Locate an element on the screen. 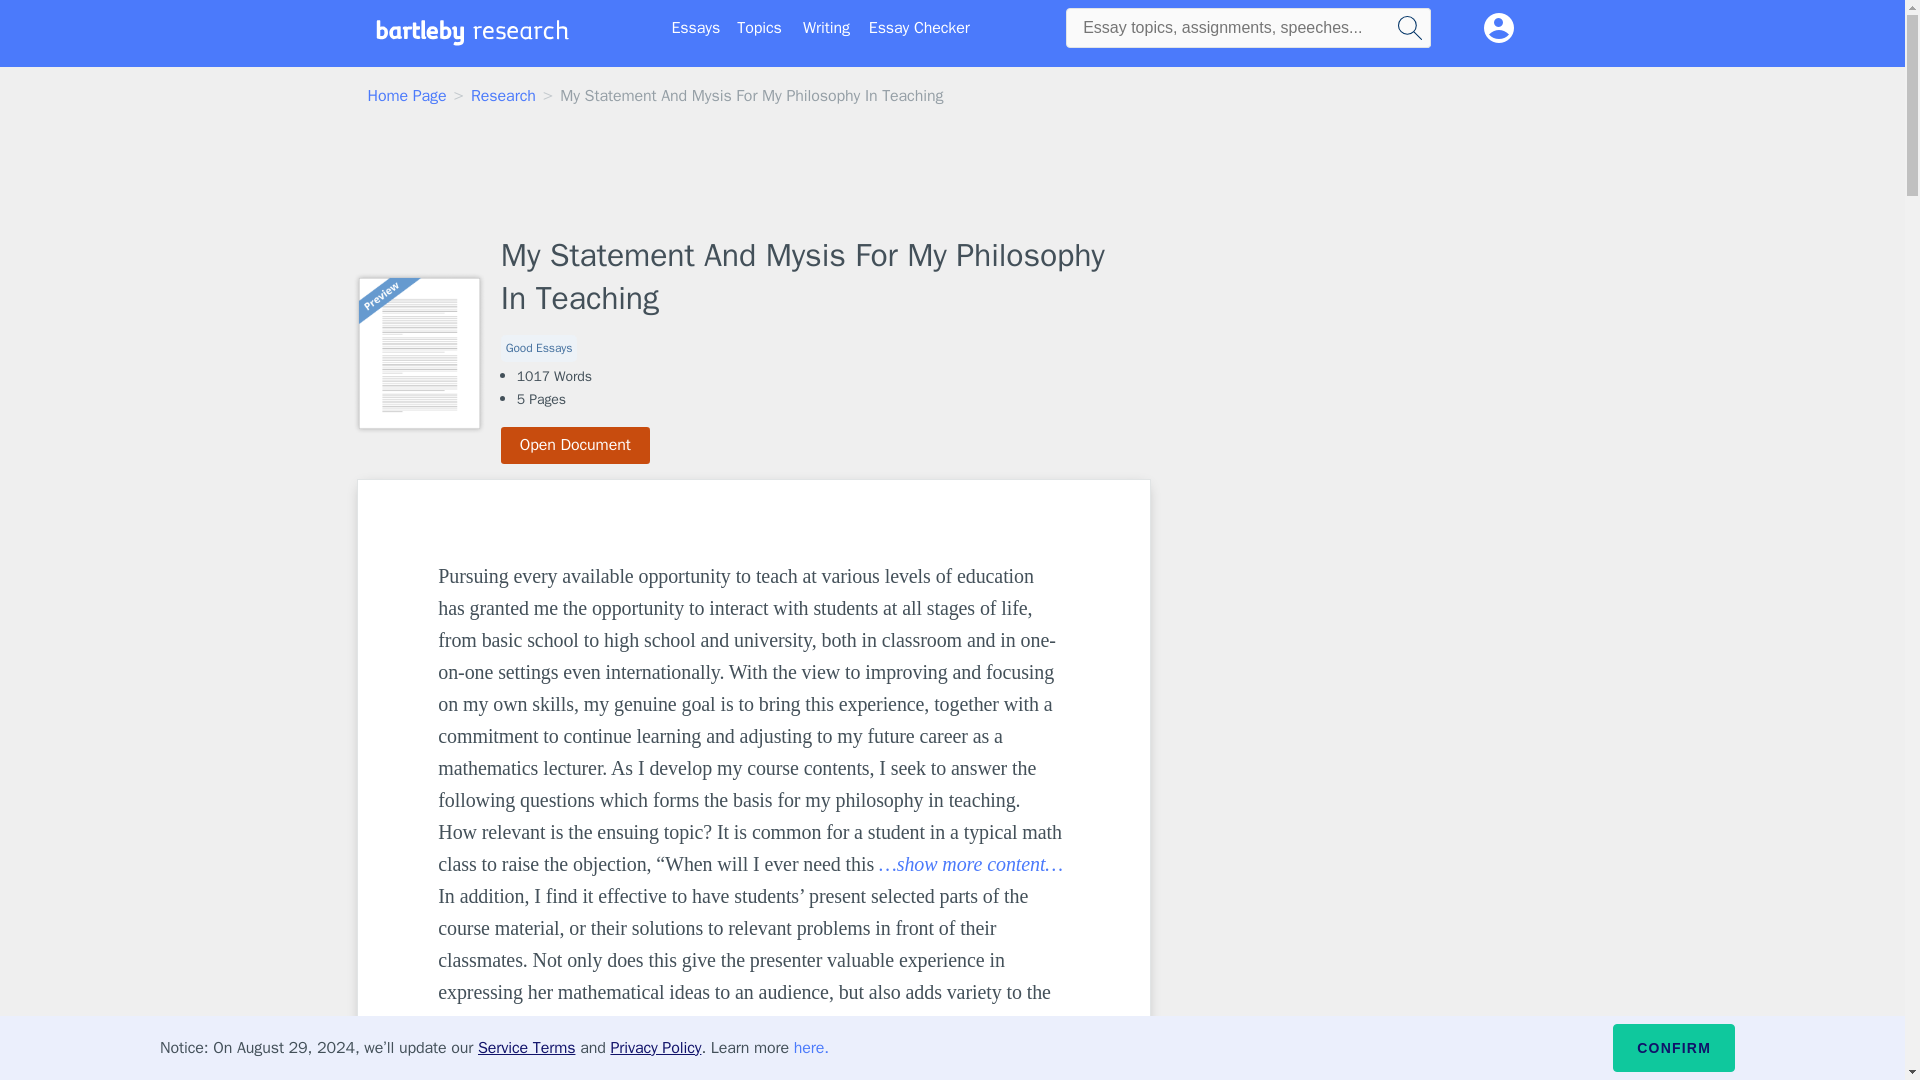 The image size is (1920, 1080). Research is located at coordinates (502, 96).